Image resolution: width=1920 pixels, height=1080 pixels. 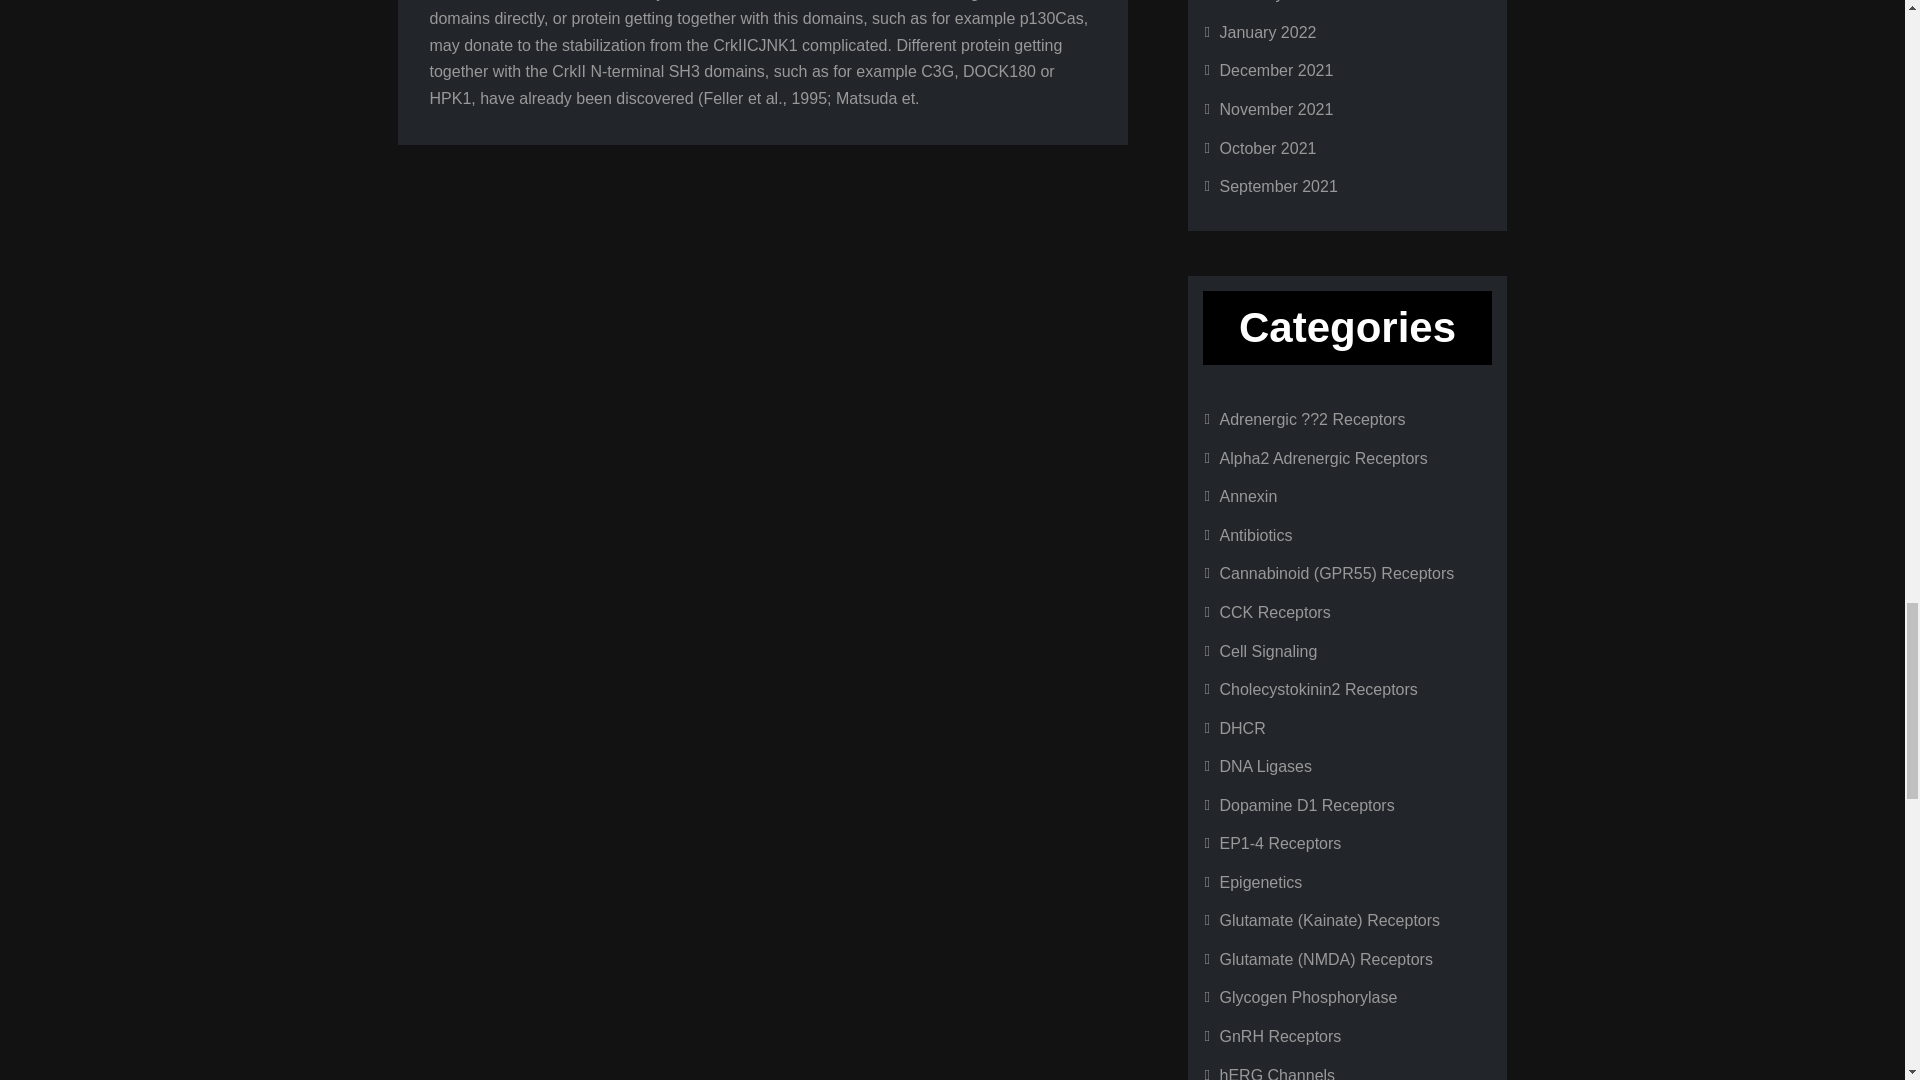 I want to click on October 2021, so click(x=1268, y=148).